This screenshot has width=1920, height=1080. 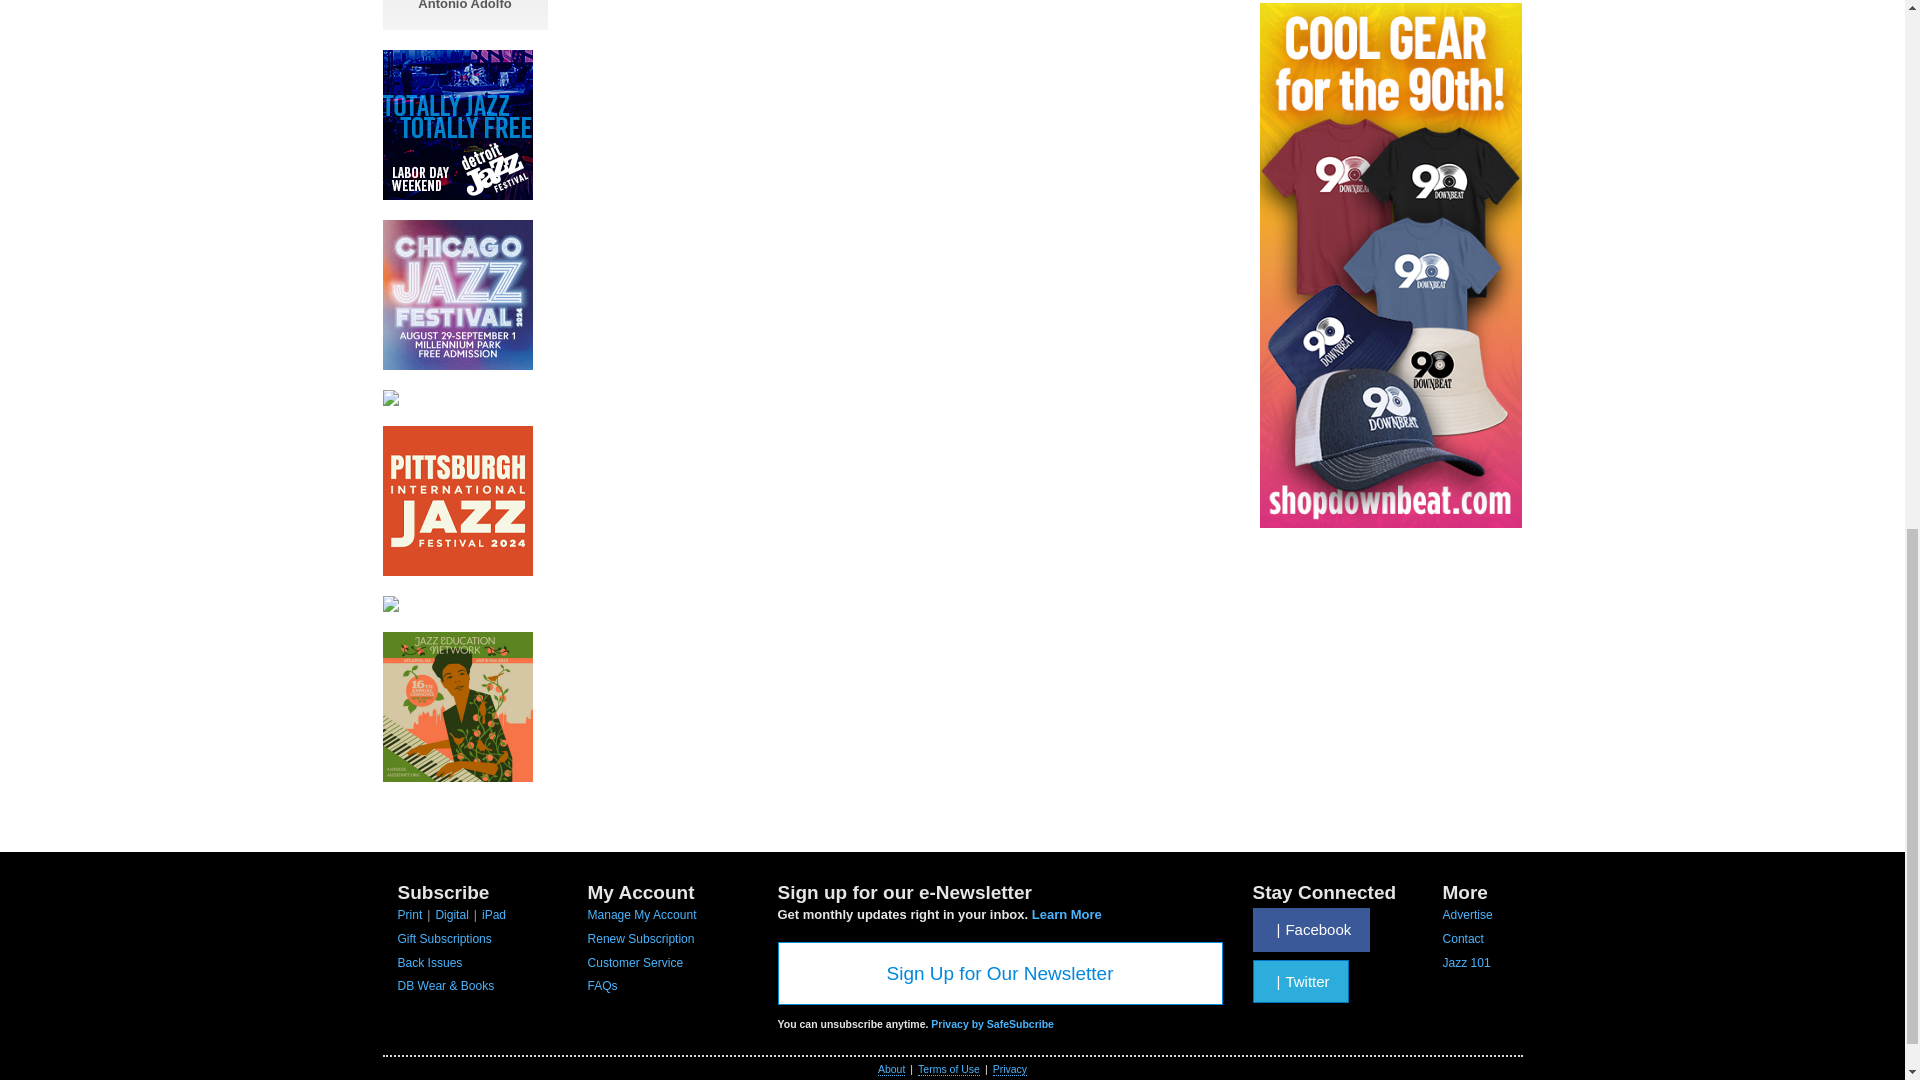 I want to click on Digital, so click(x=452, y=915).